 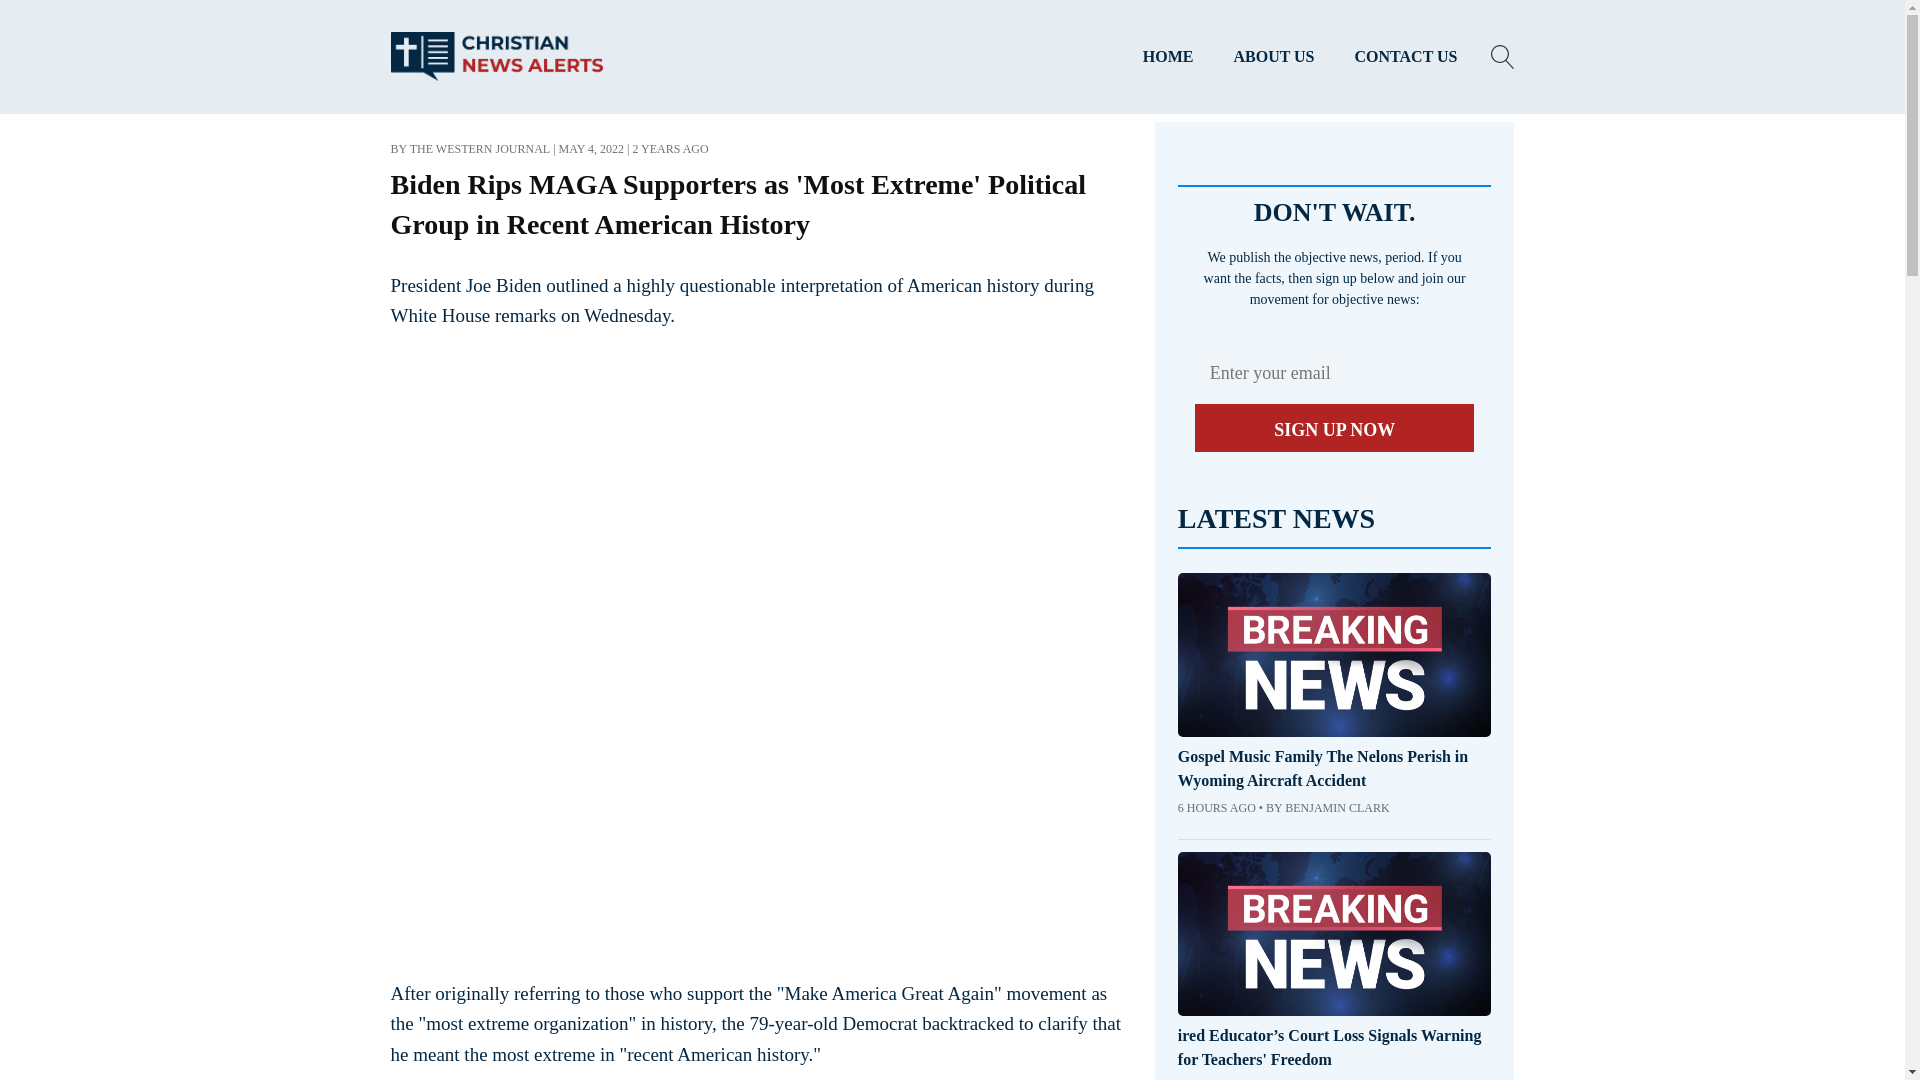 What do you see at coordinates (480, 148) in the screenshot?
I see `THE WESTERN JOURNAL` at bounding box center [480, 148].